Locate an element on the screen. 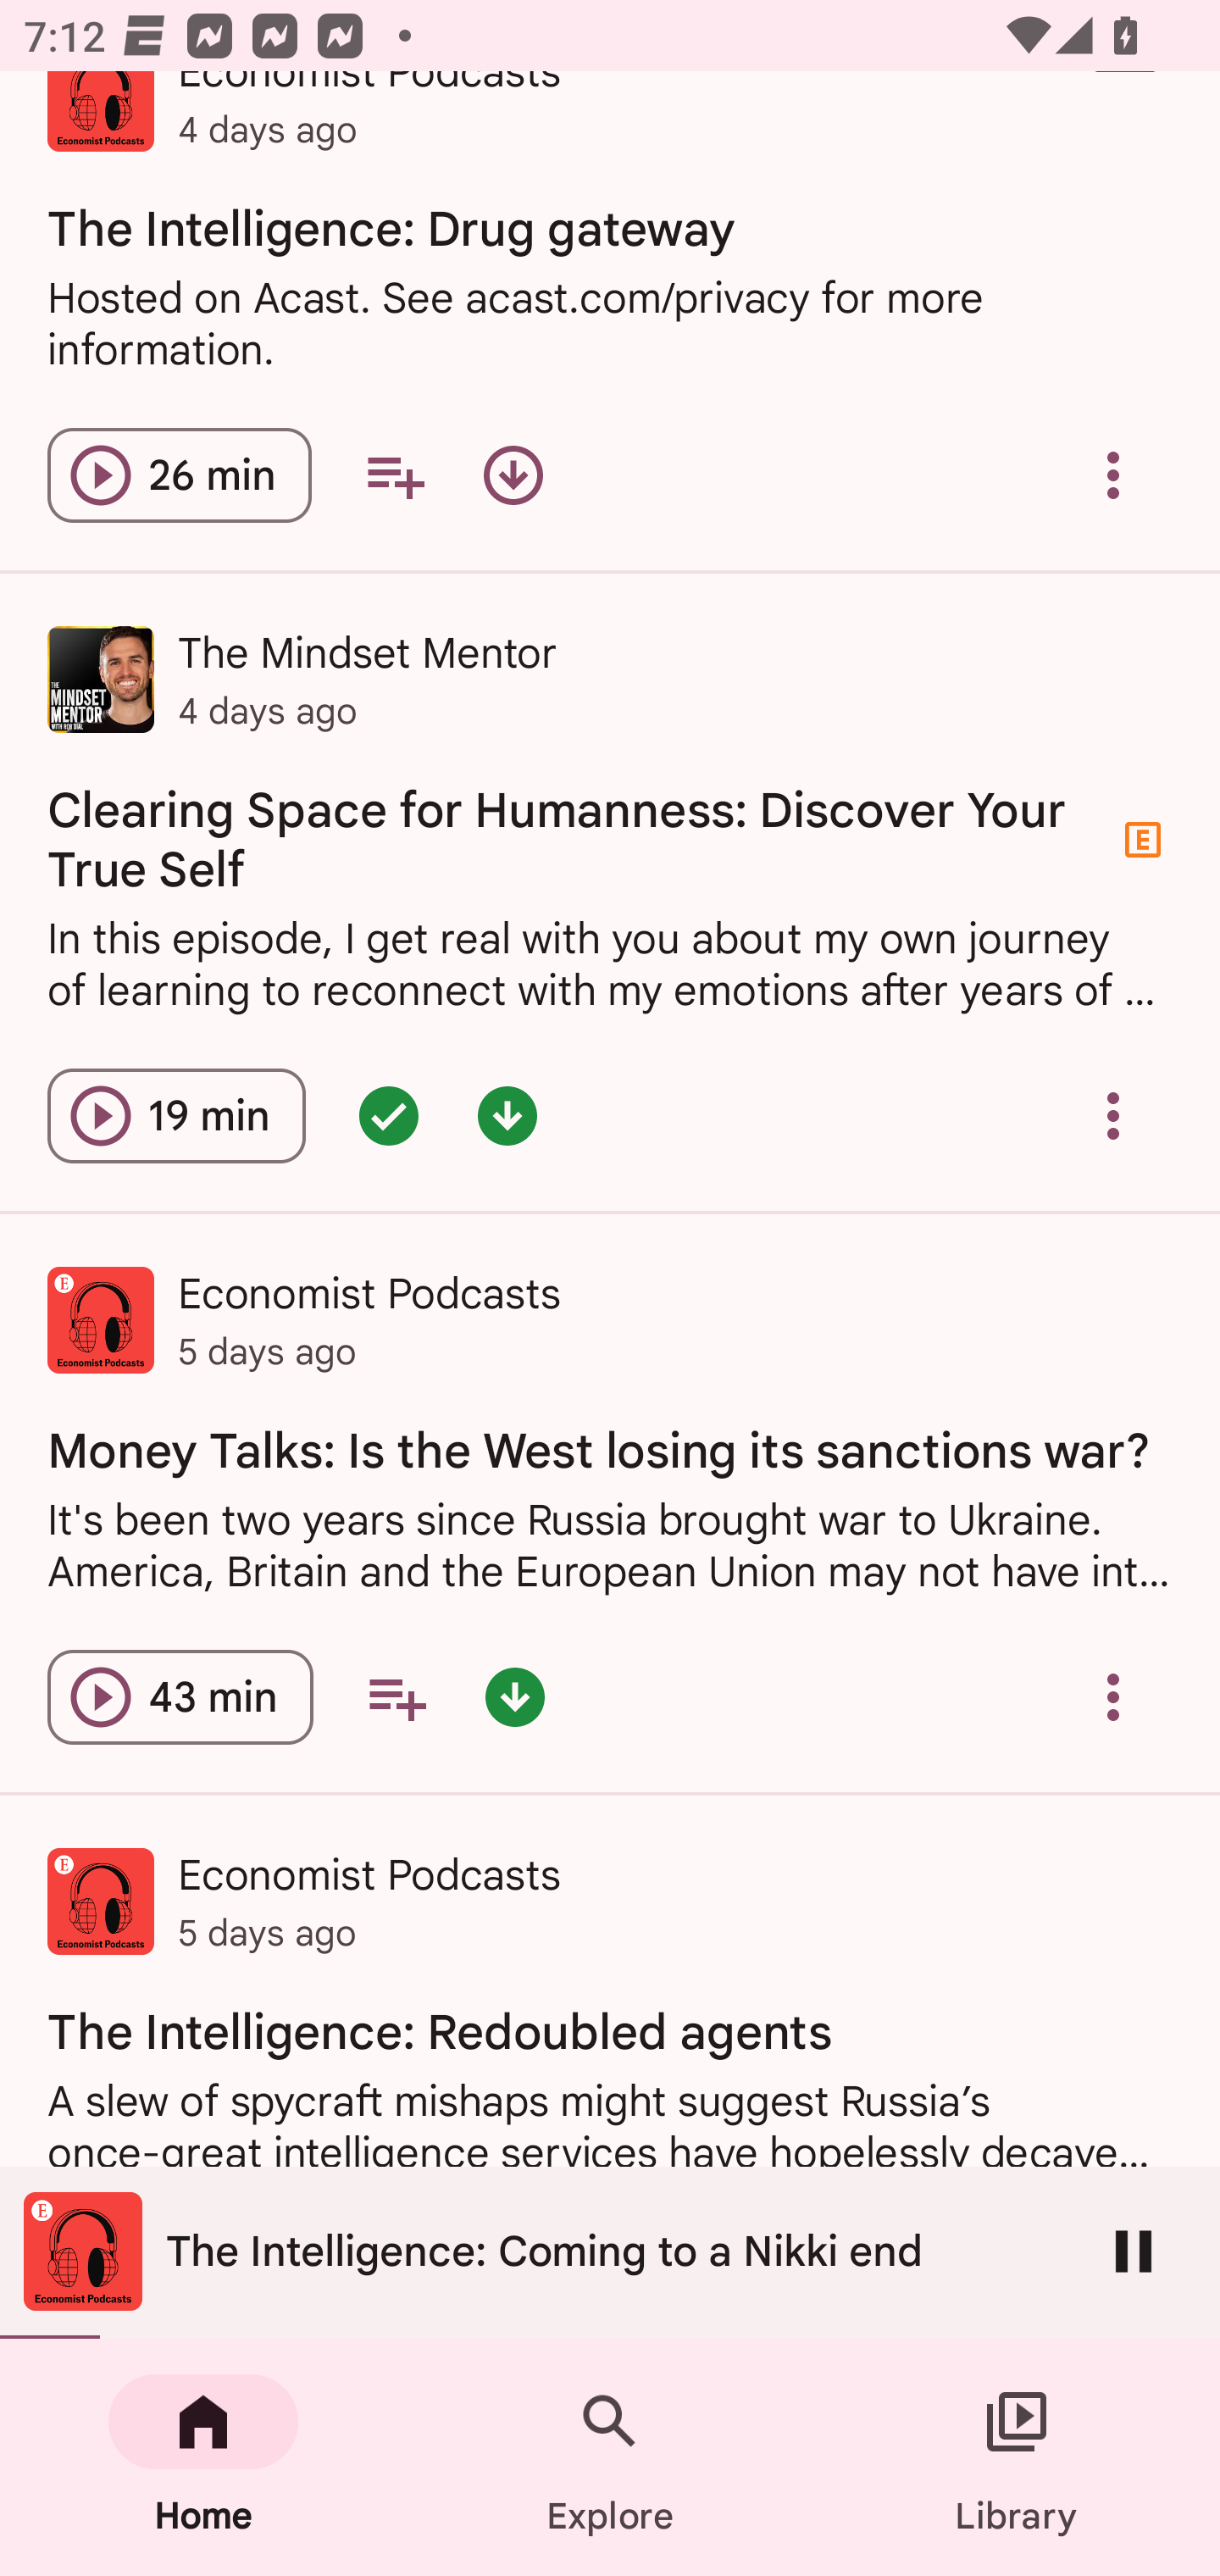  Play episode The Intelligence: Drug gateway 26 min is located at coordinates (180, 475).